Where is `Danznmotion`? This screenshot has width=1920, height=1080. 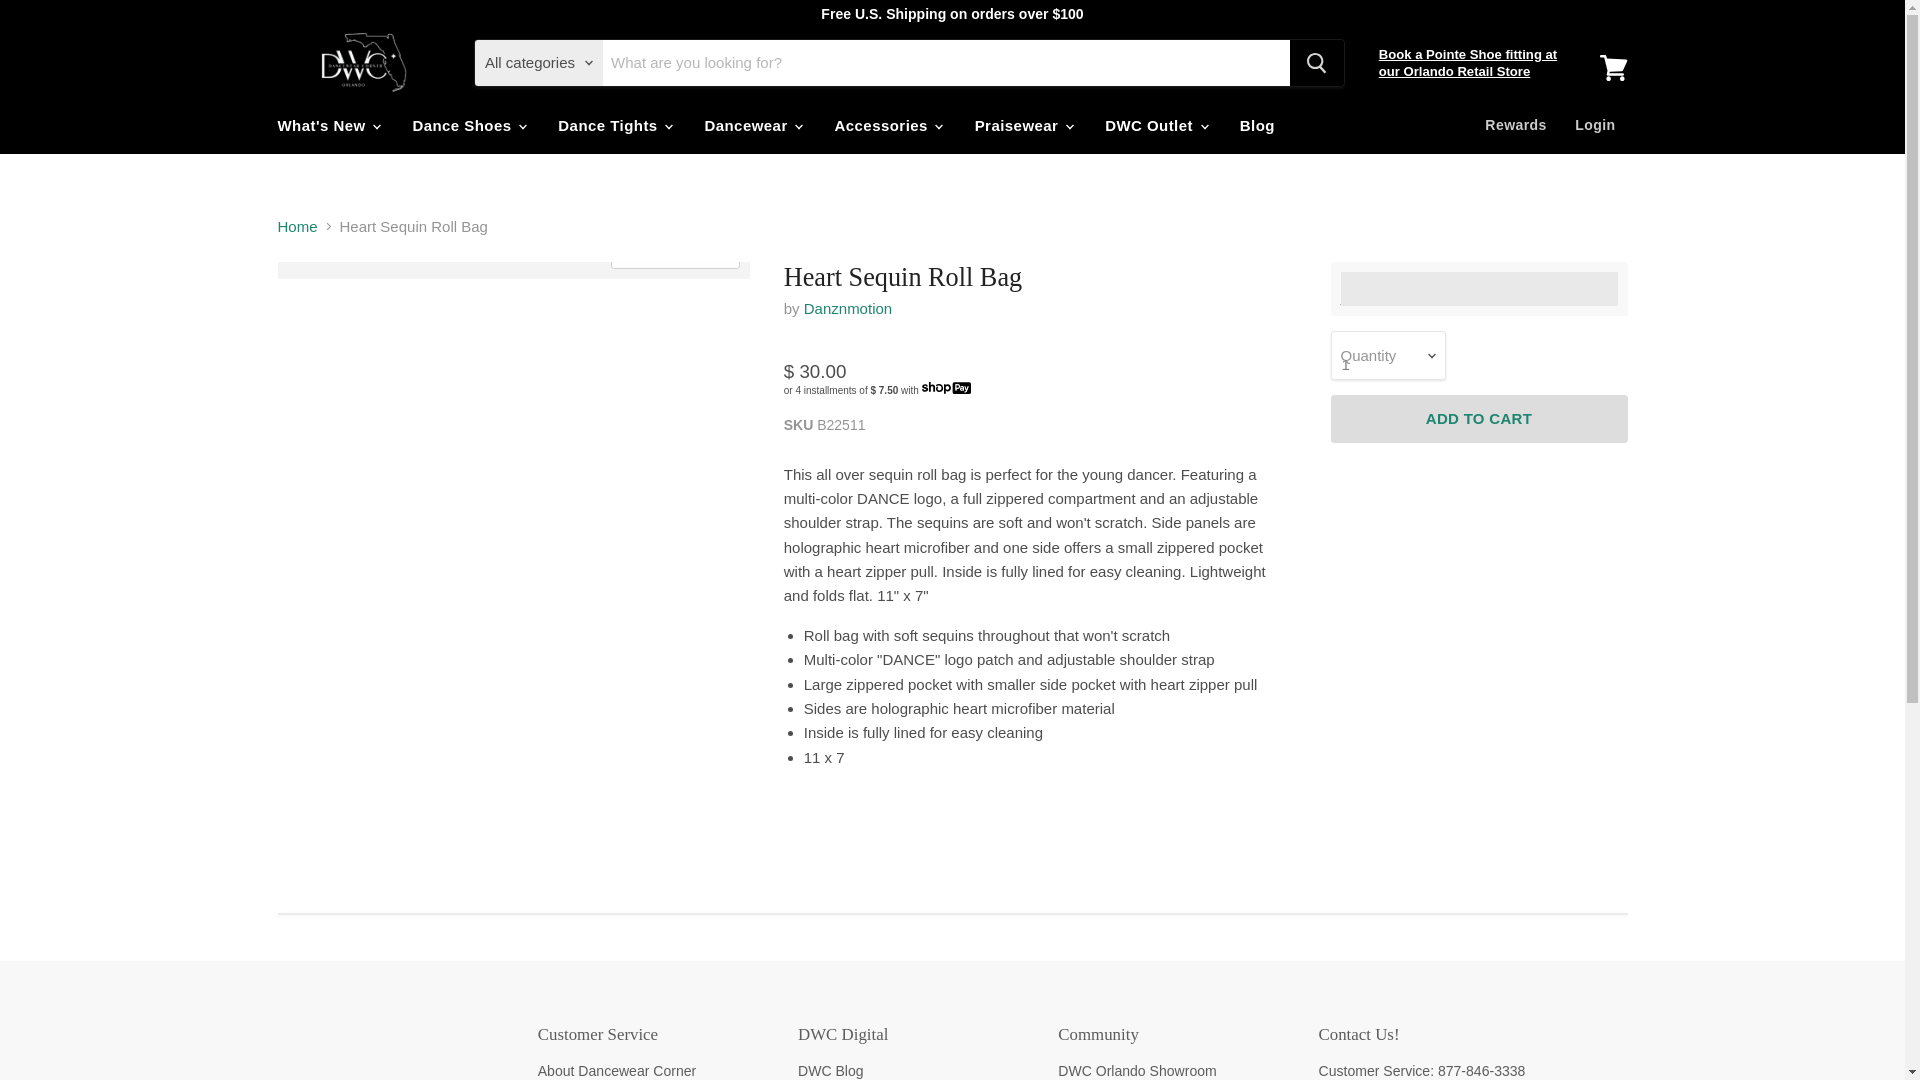
Danznmotion is located at coordinates (848, 308).